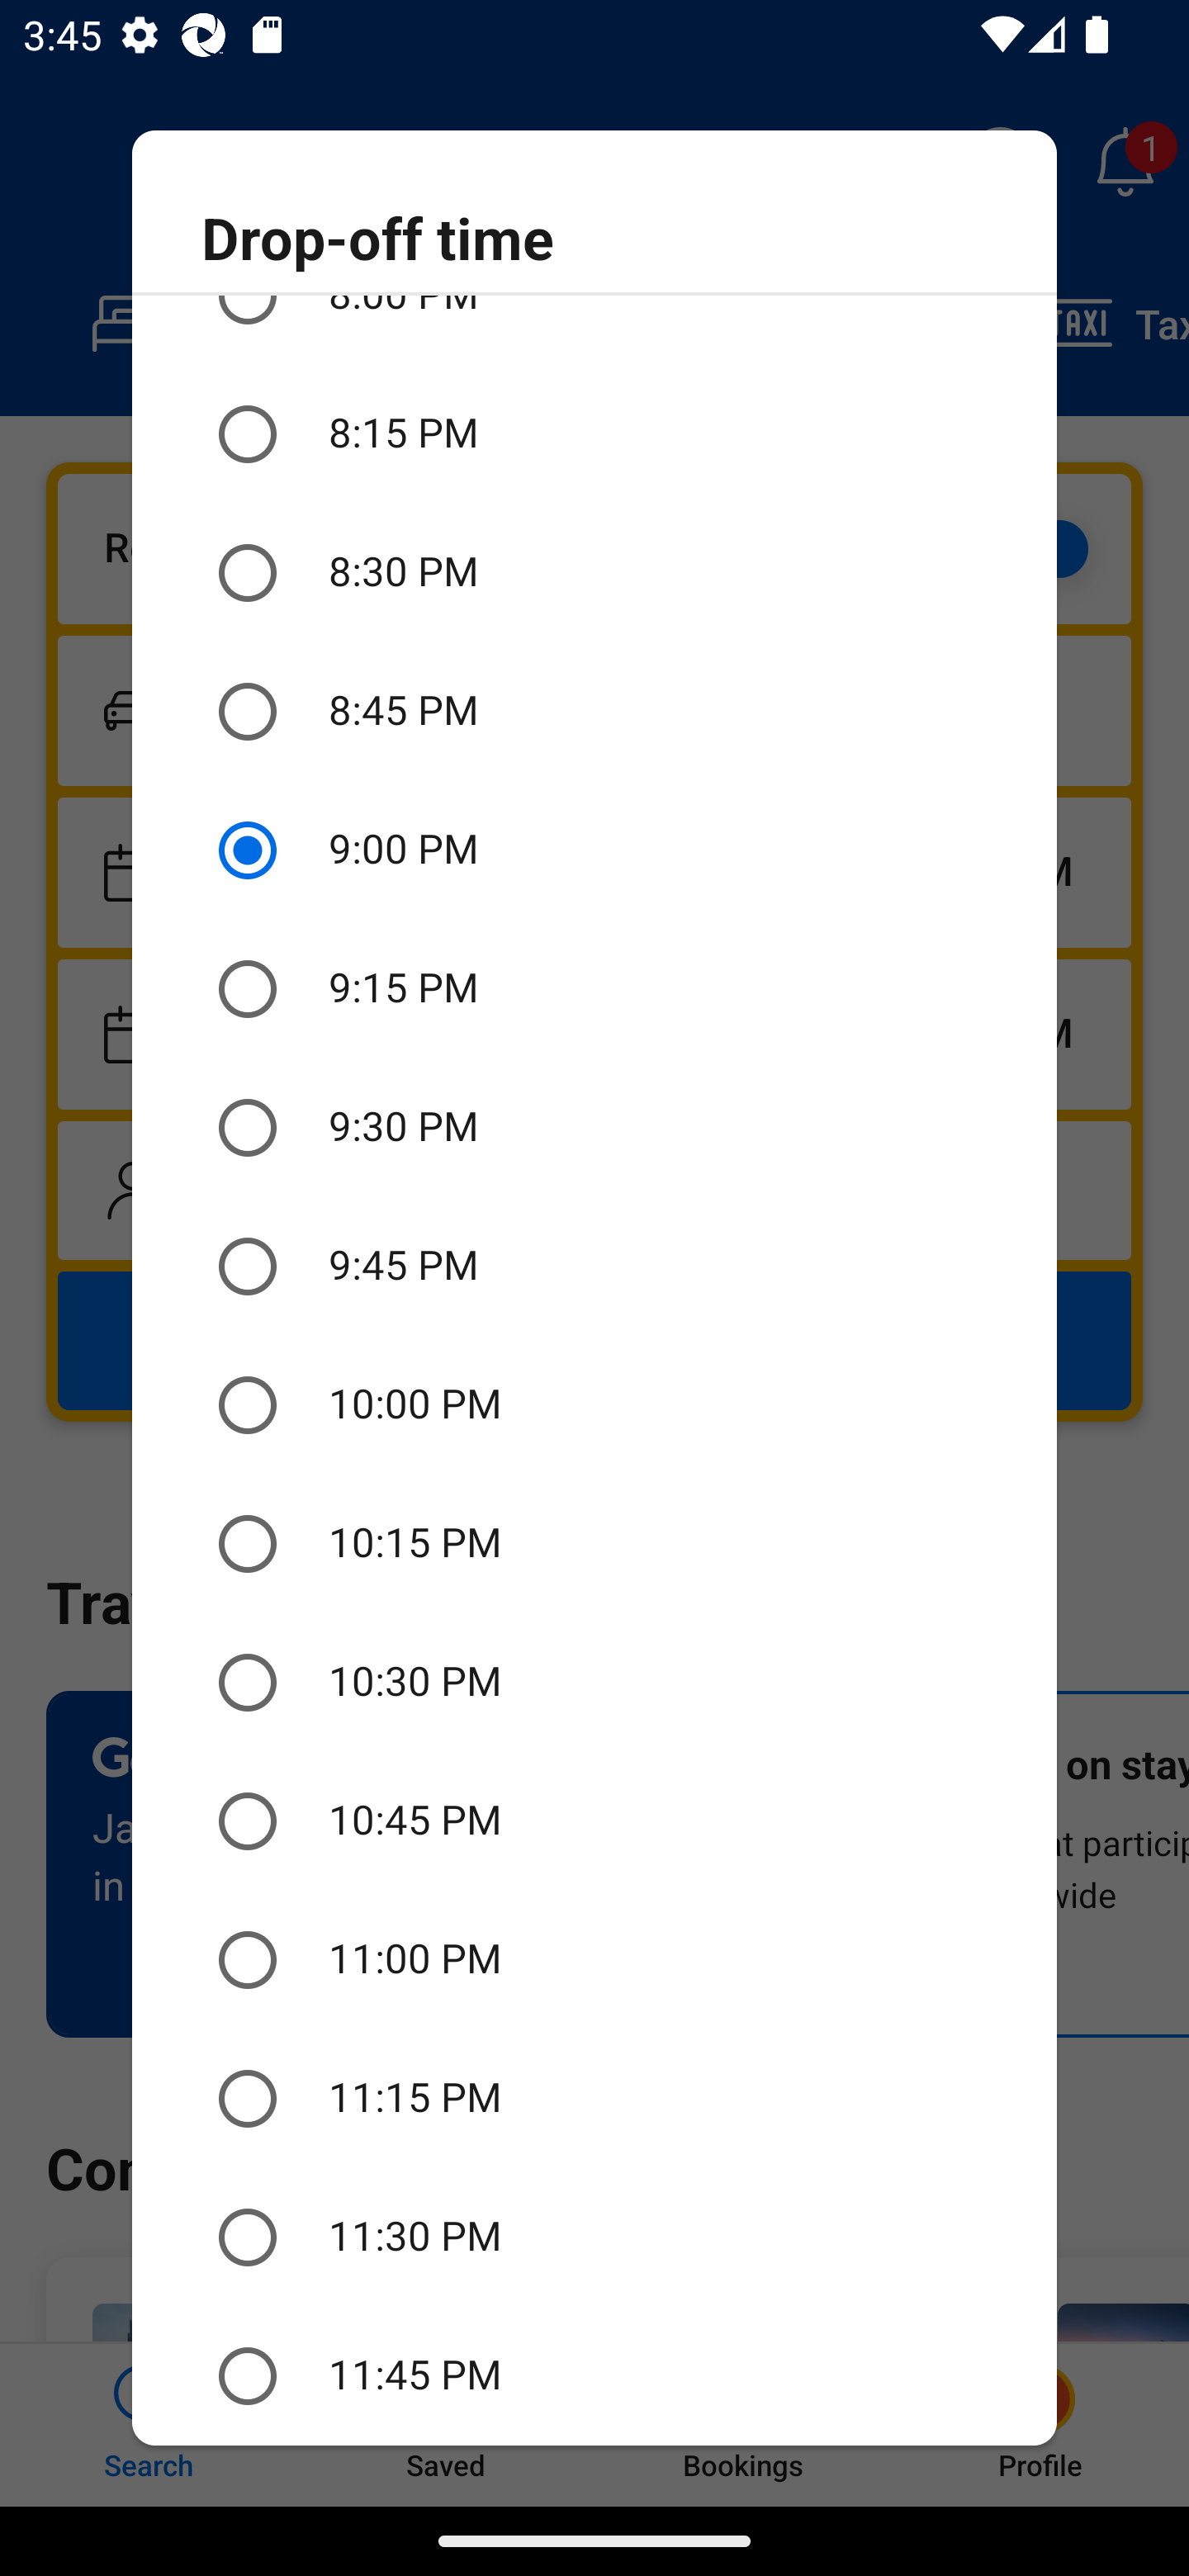 This screenshot has height=2576, width=1189. What do you see at coordinates (594, 850) in the screenshot?
I see `9:00 PM` at bounding box center [594, 850].